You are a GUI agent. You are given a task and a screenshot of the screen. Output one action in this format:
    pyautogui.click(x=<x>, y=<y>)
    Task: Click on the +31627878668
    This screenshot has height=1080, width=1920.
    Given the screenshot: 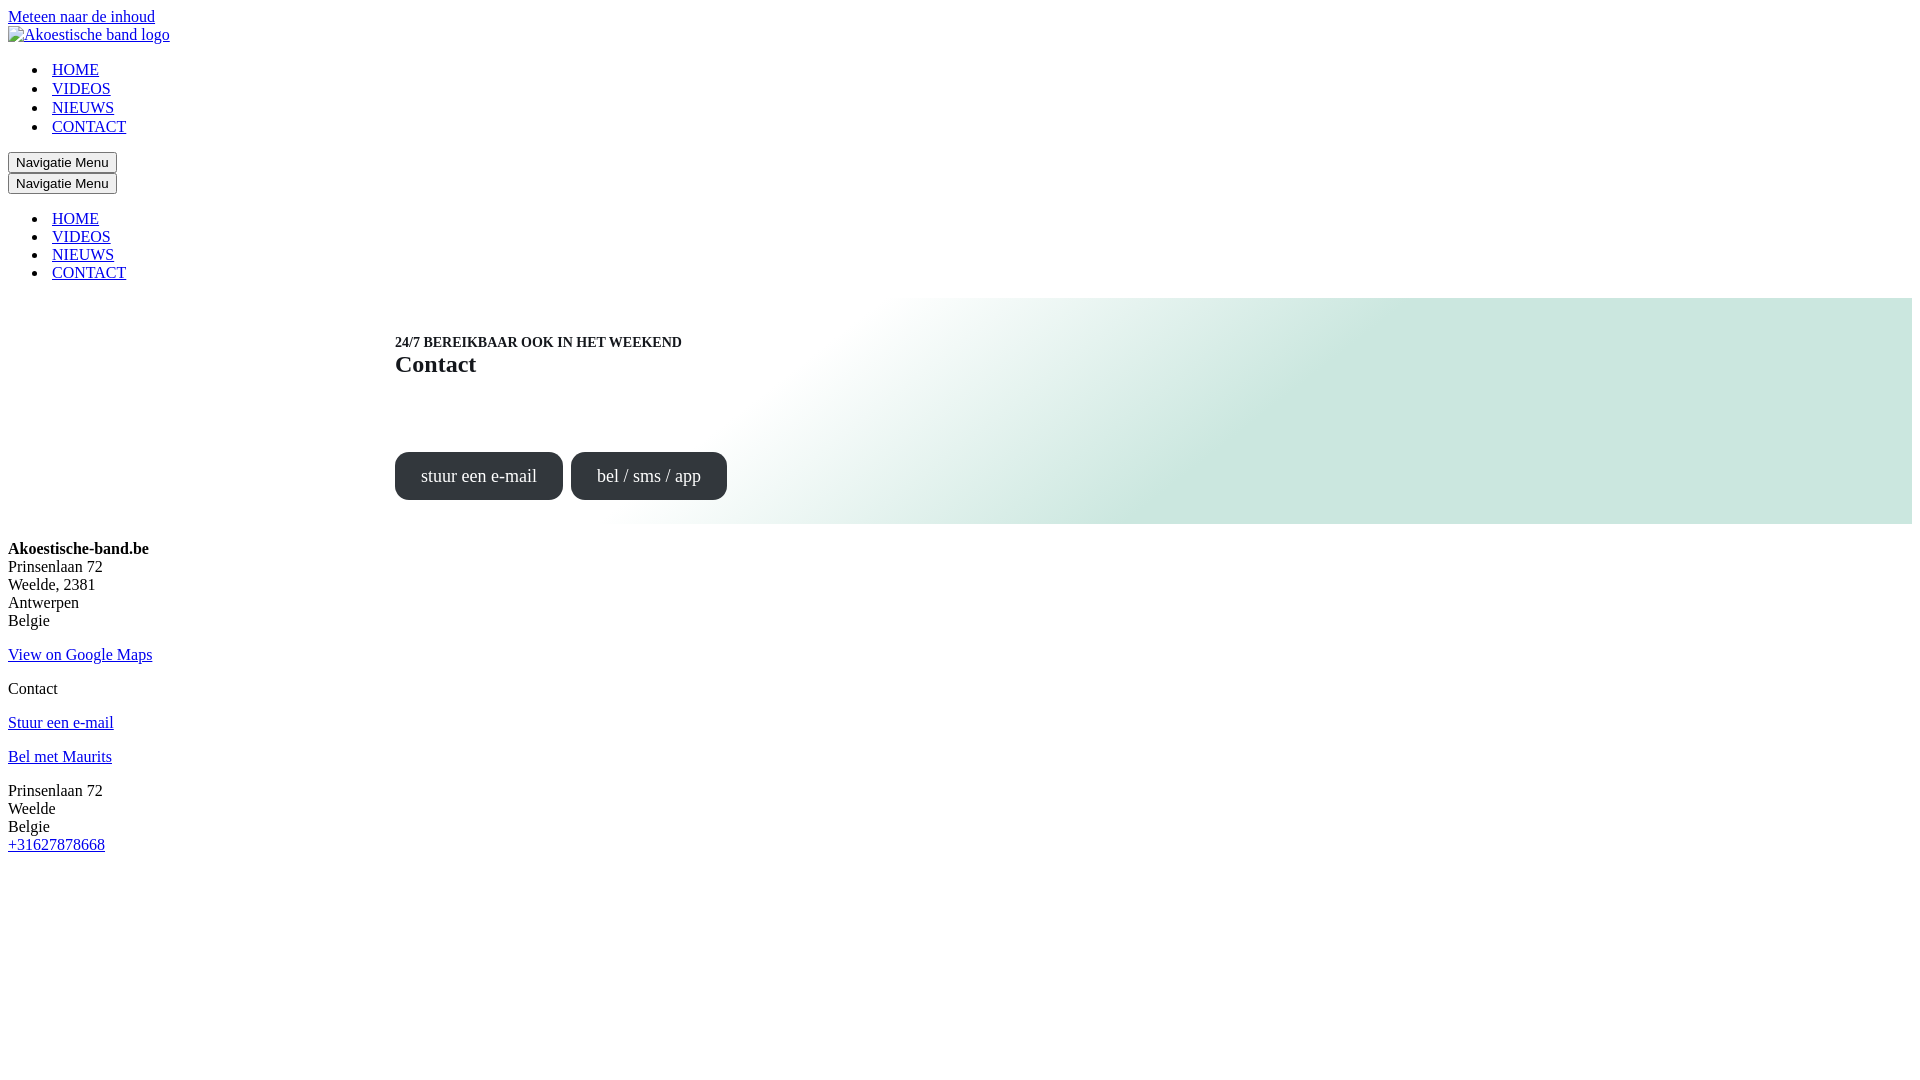 What is the action you would take?
    pyautogui.click(x=56, y=844)
    